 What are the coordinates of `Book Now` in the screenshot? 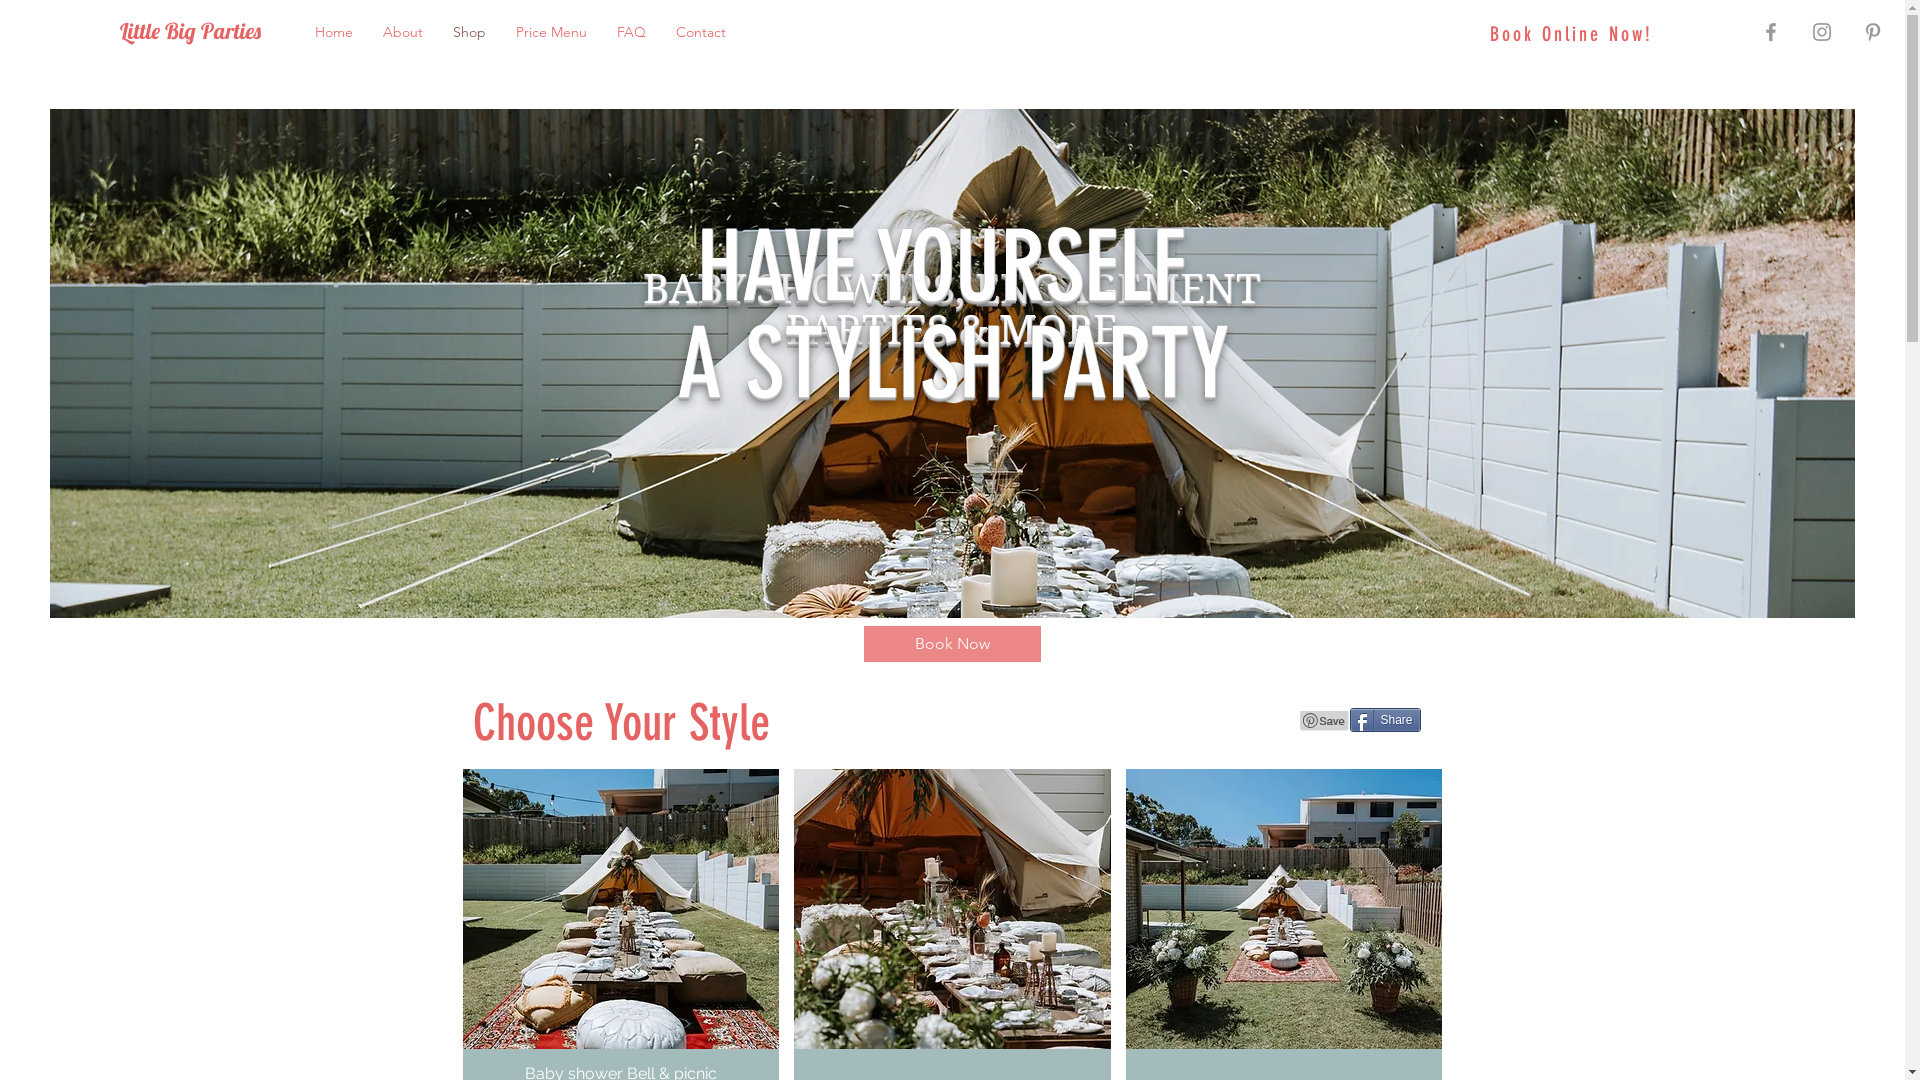 It's located at (952, 644).